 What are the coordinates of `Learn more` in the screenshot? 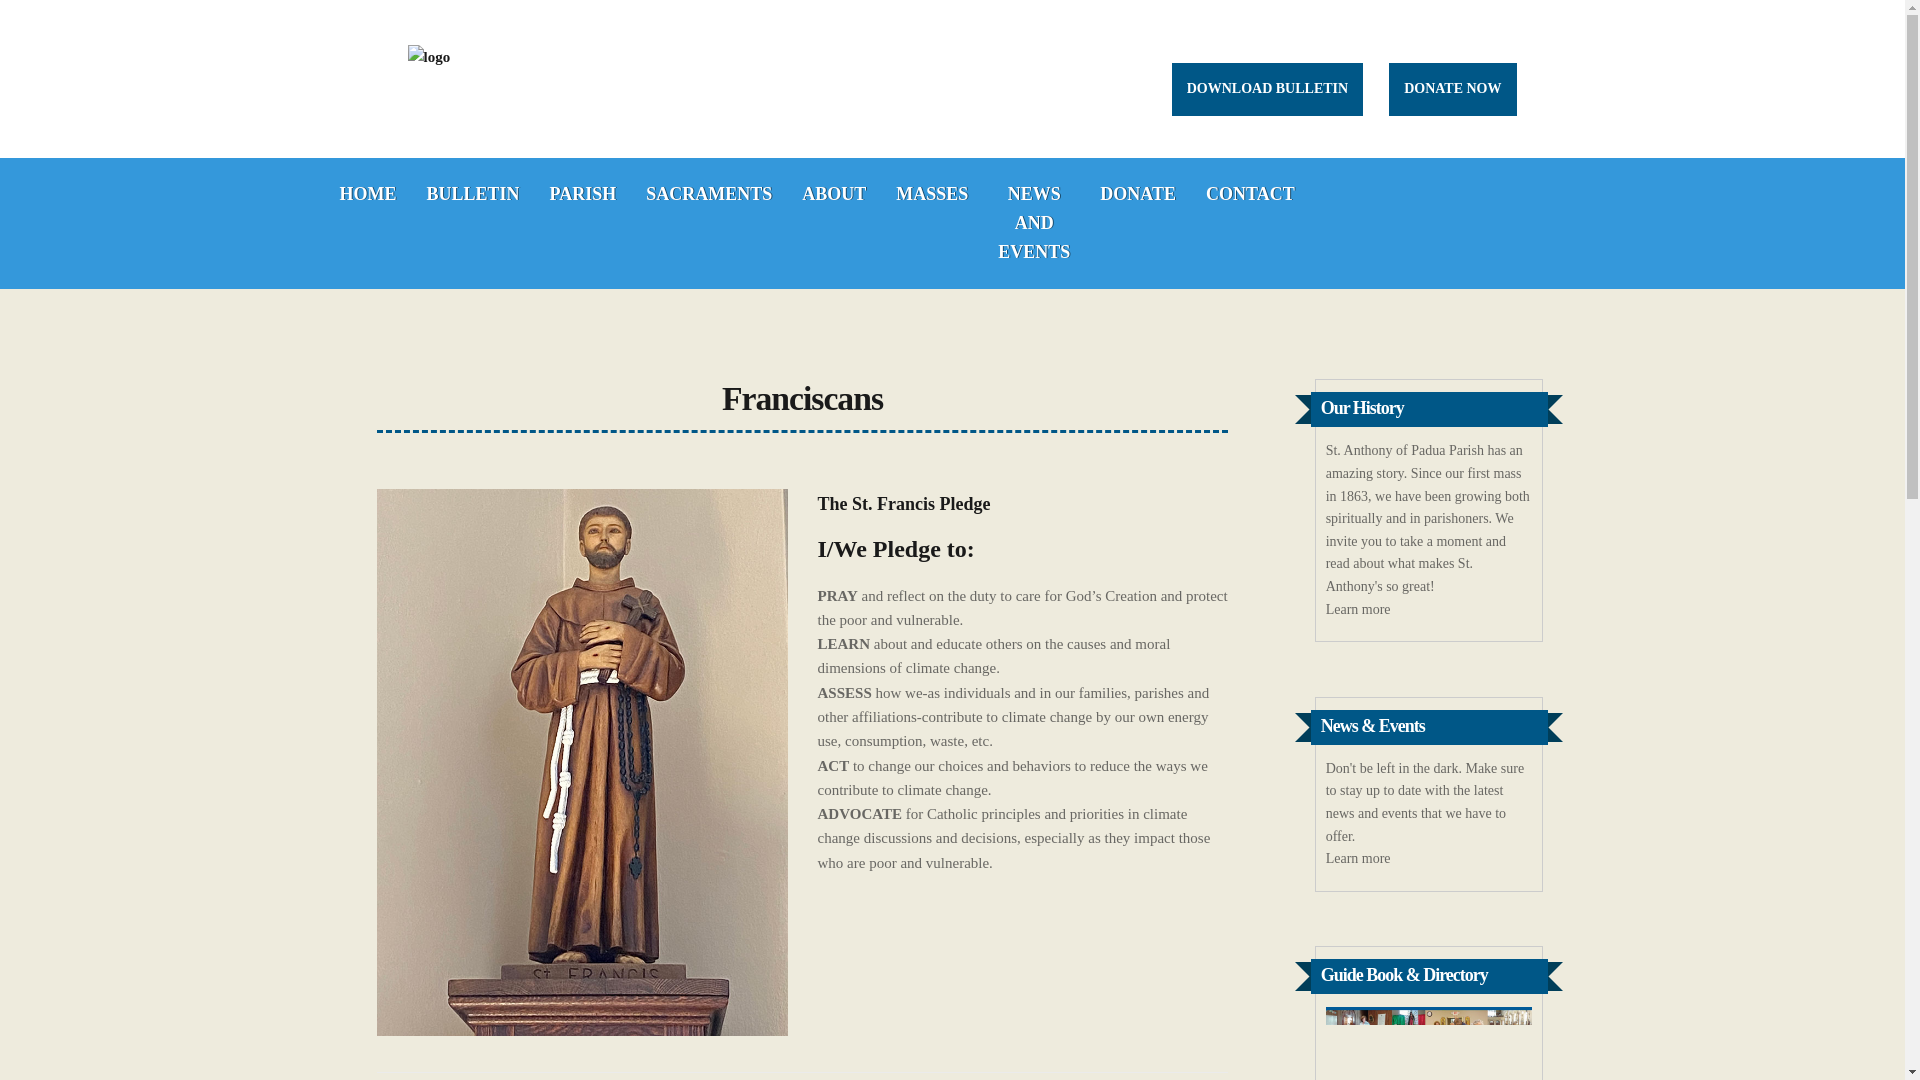 It's located at (1358, 858).